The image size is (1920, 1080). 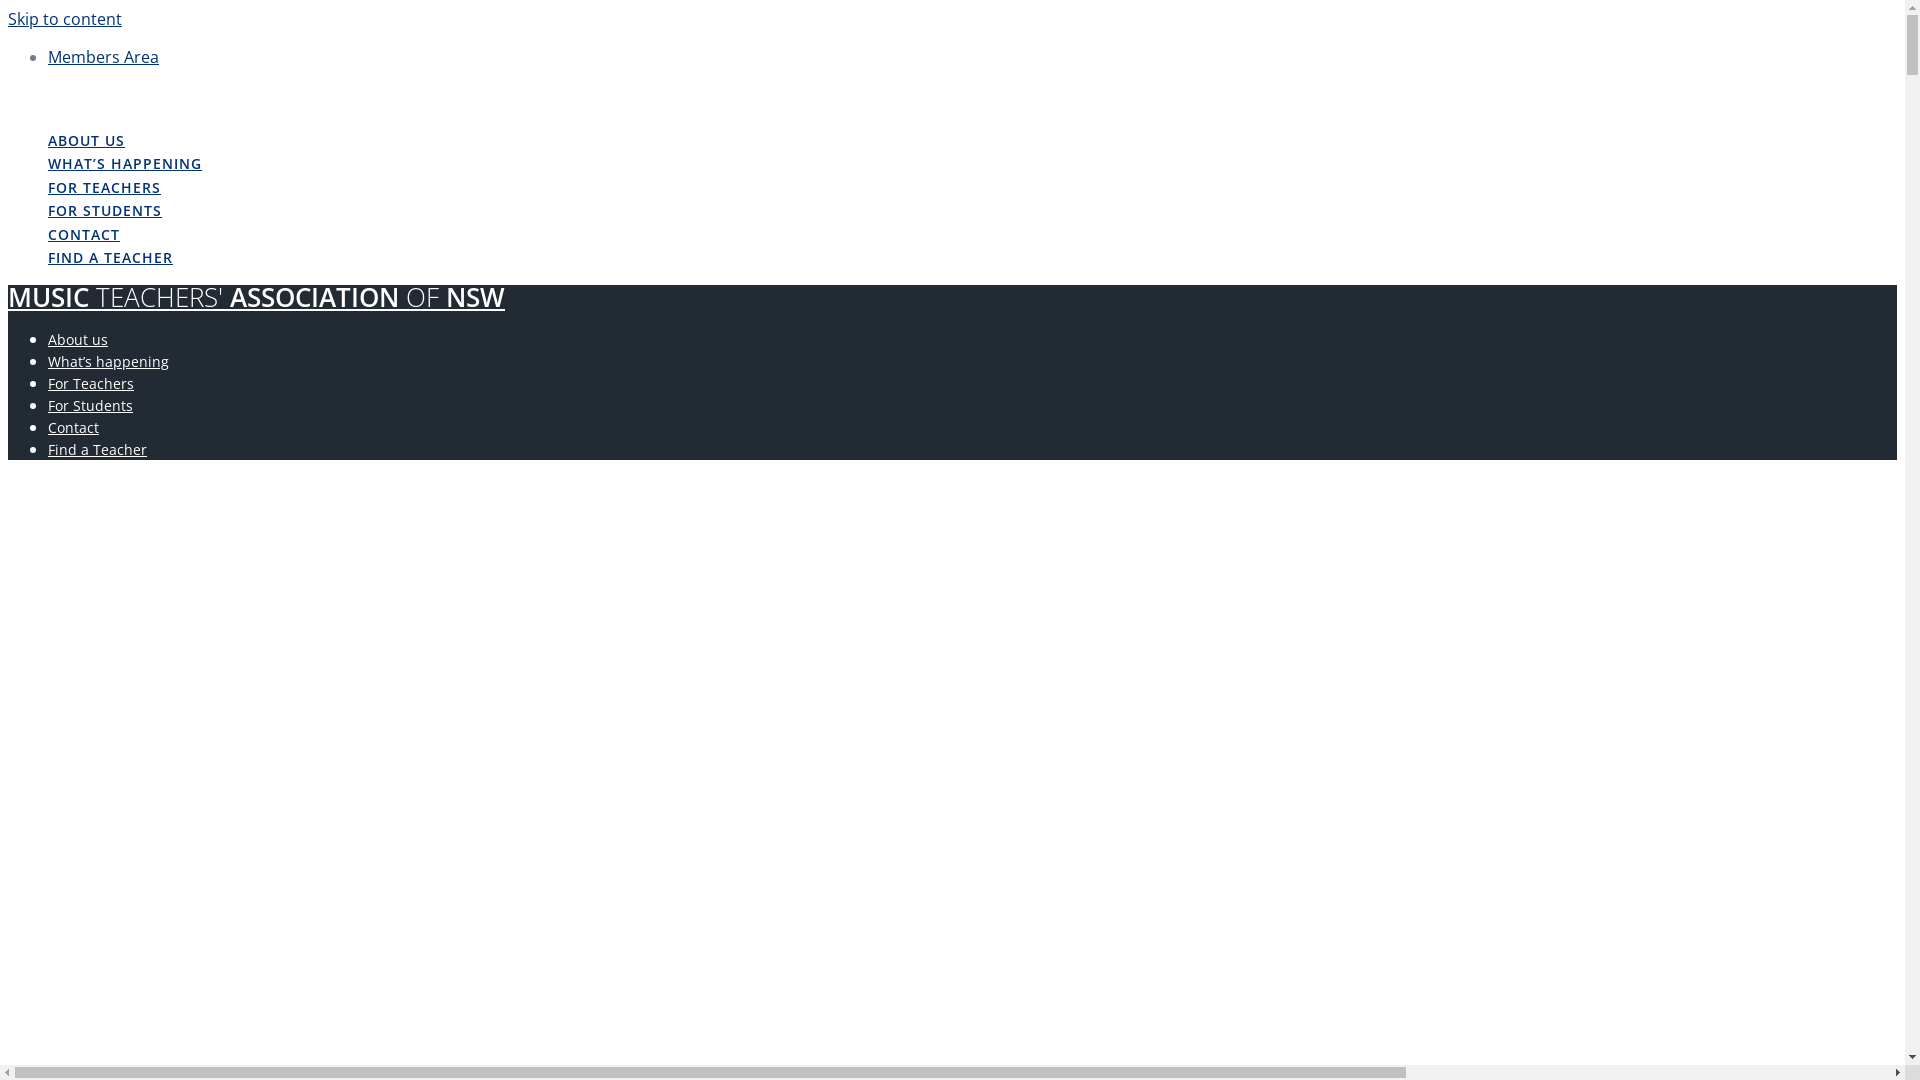 What do you see at coordinates (86, 142) in the screenshot?
I see `ABOUT US` at bounding box center [86, 142].